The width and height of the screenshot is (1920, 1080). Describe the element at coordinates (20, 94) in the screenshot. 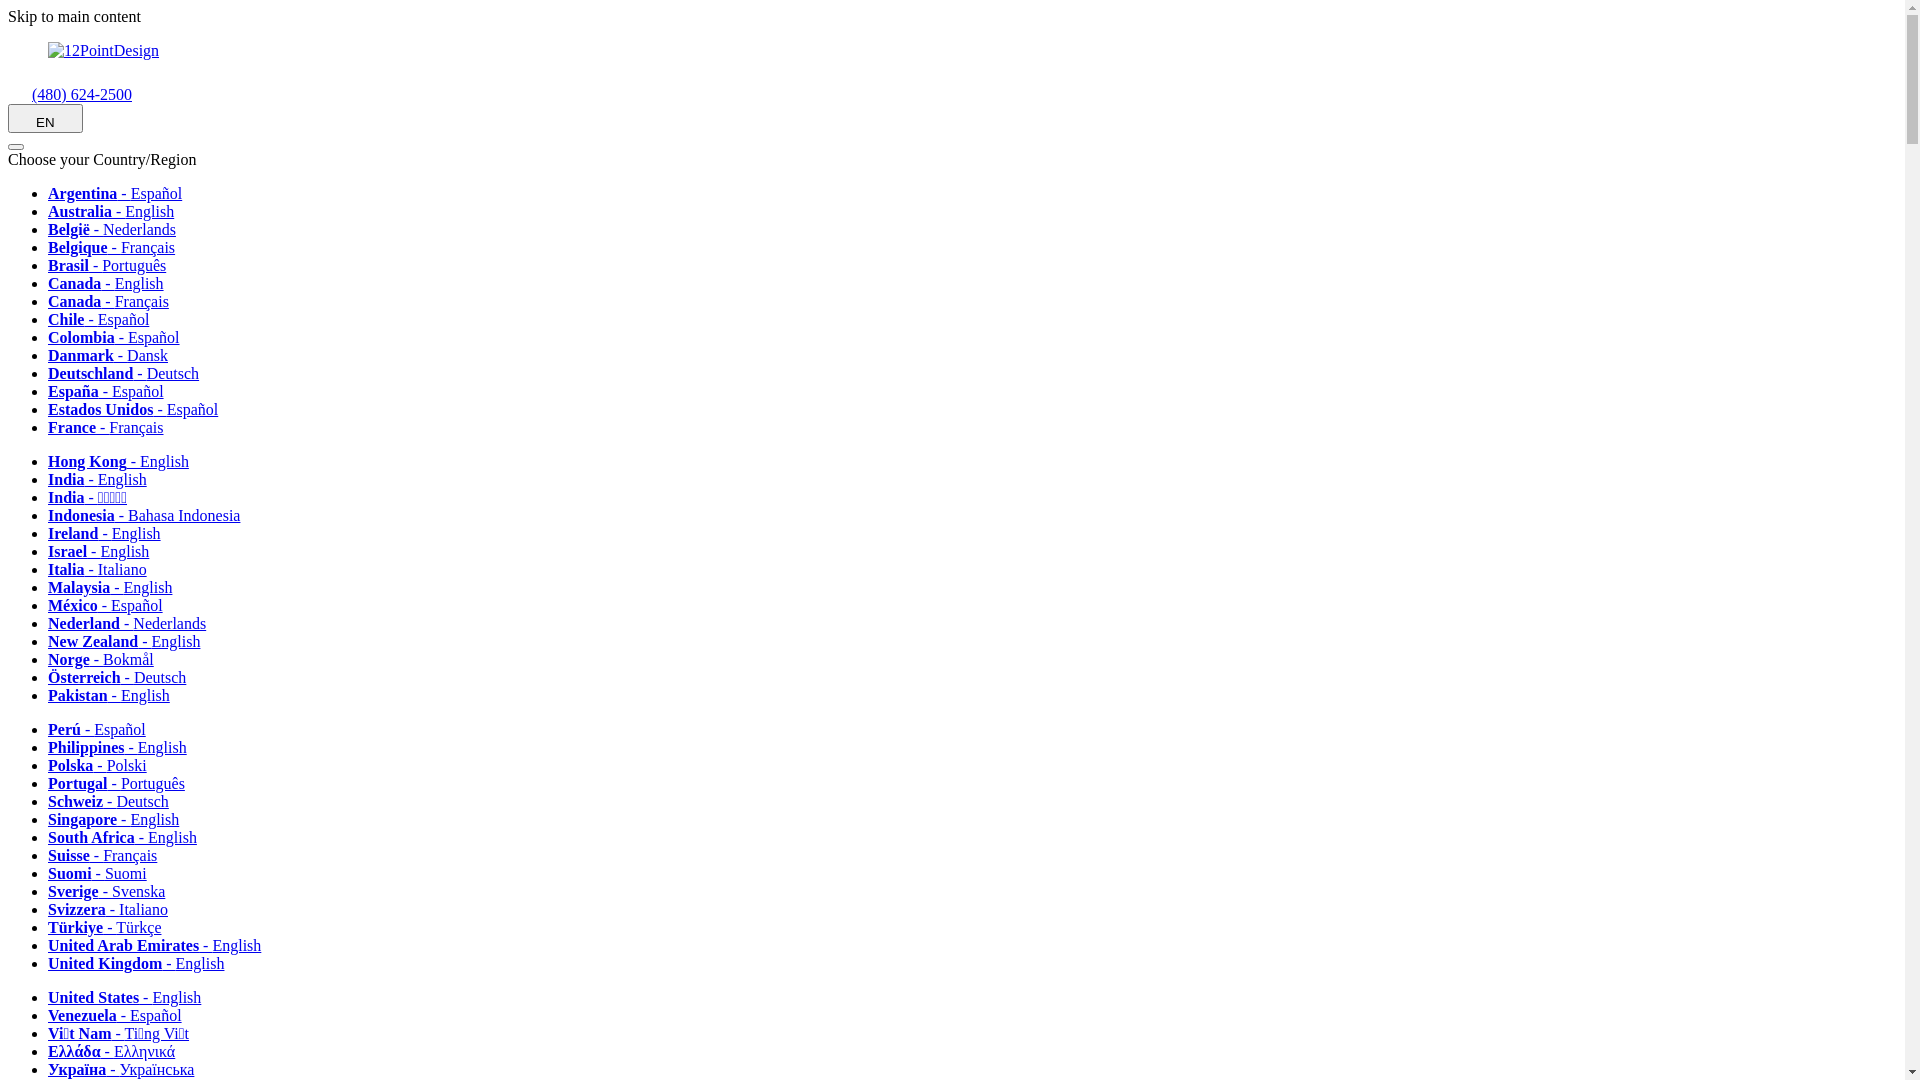

I see `Contact Us` at that location.